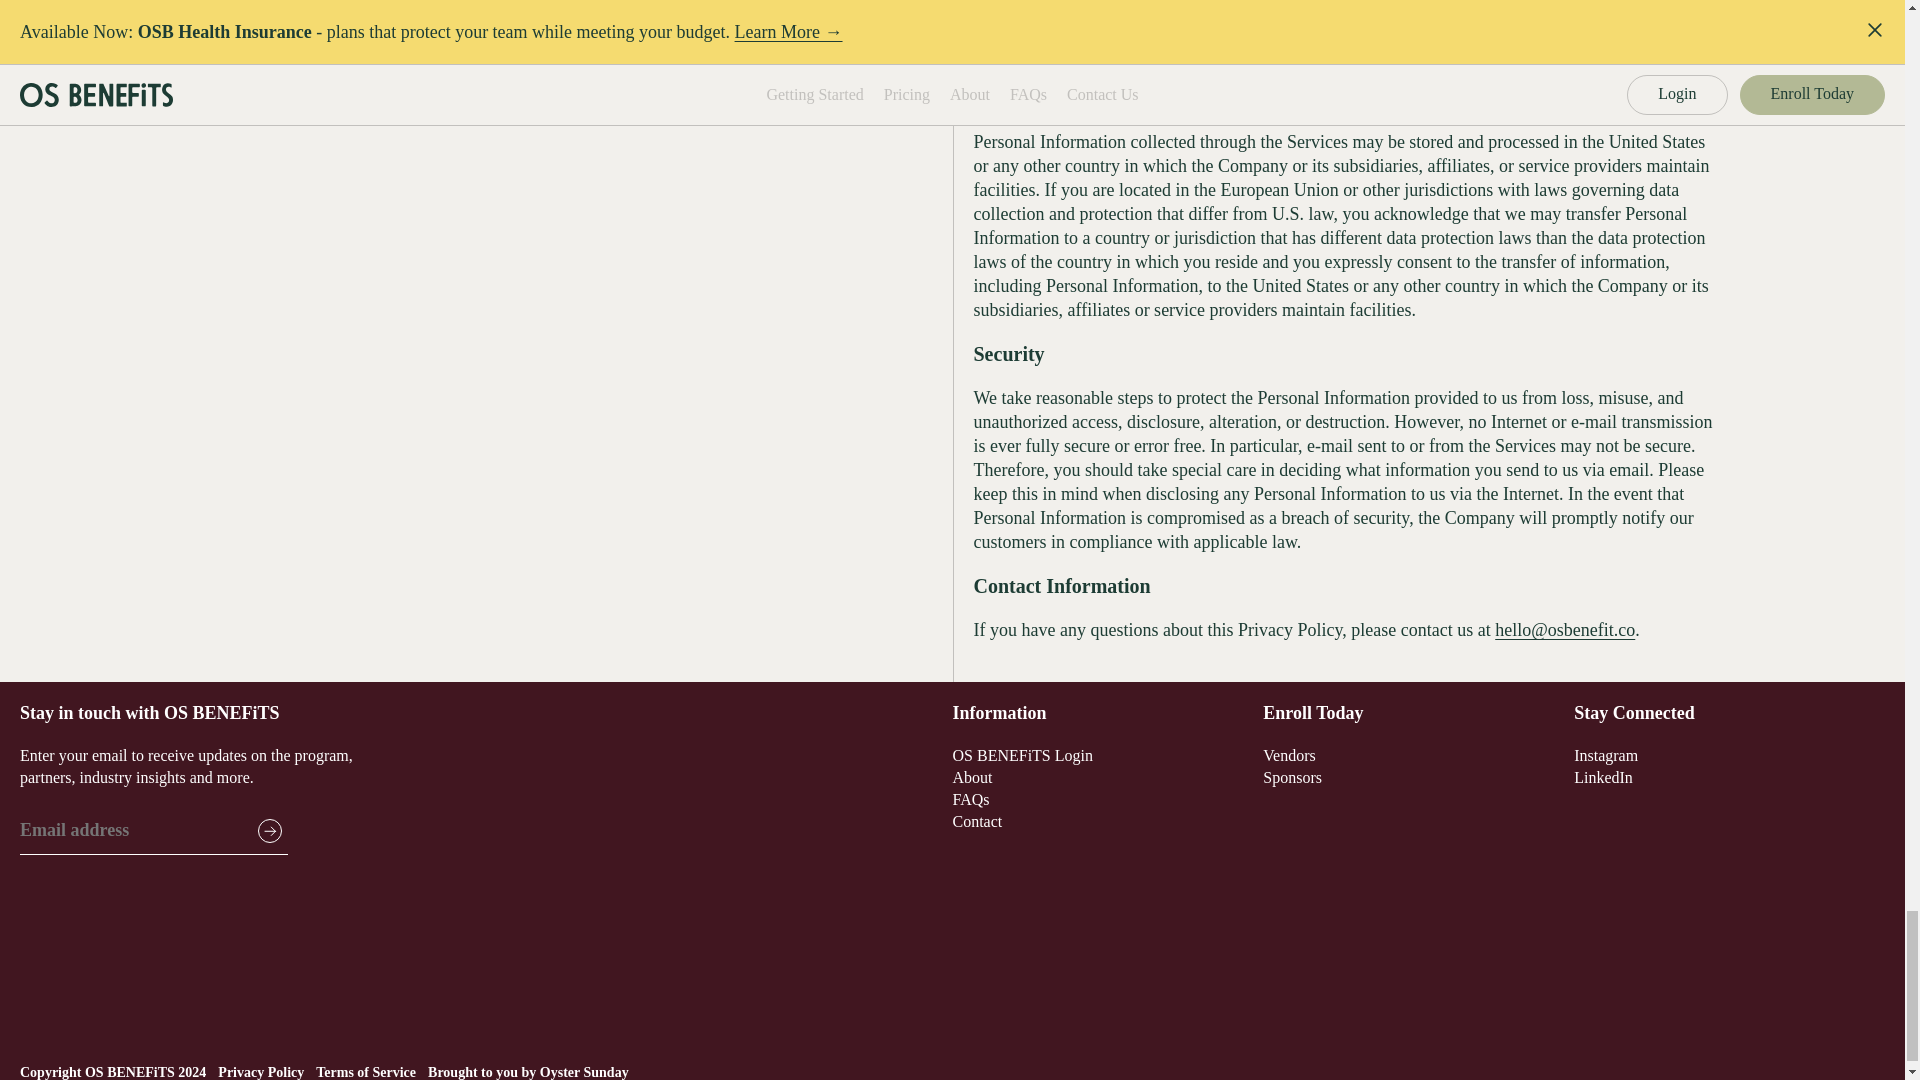  Describe the element at coordinates (1289, 755) in the screenshot. I see `Vendors` at that location.